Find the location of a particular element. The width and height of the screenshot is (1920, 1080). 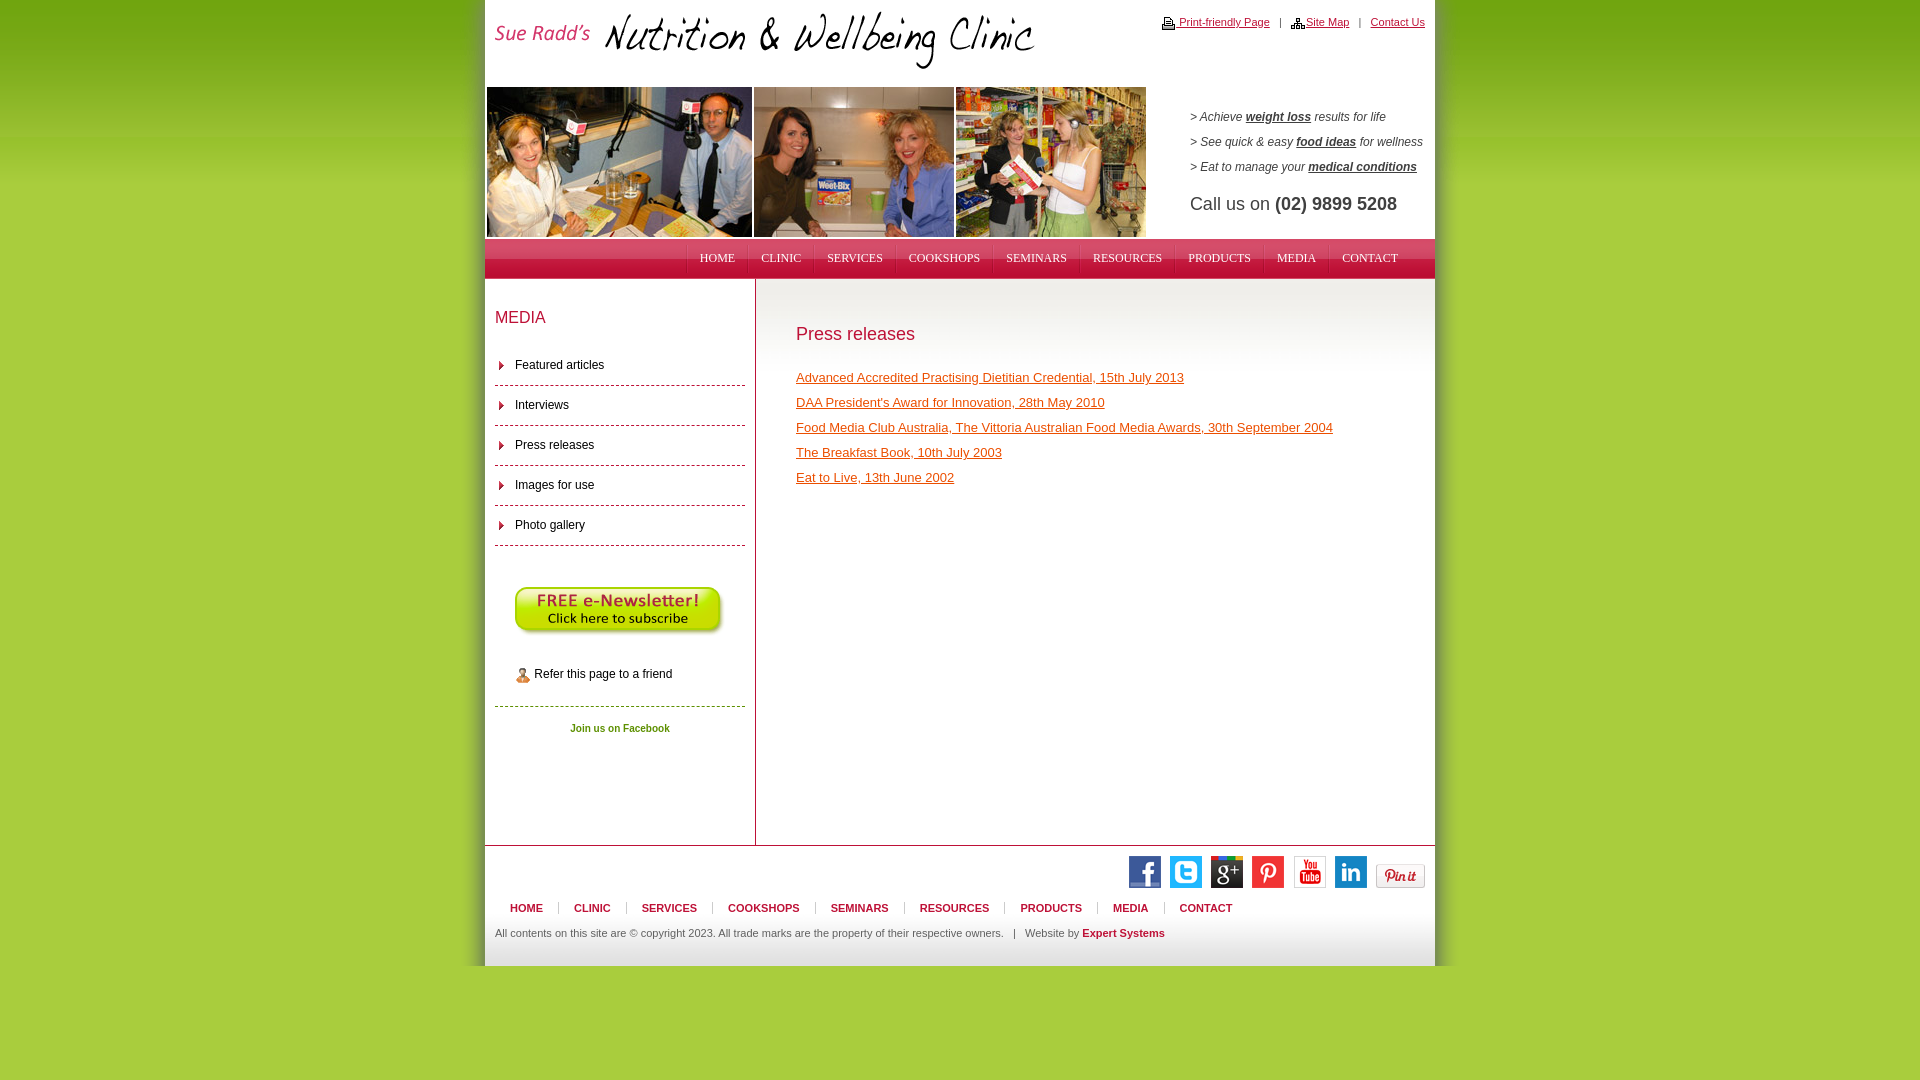

RESOURCES is located at coordinates (1128, 258).